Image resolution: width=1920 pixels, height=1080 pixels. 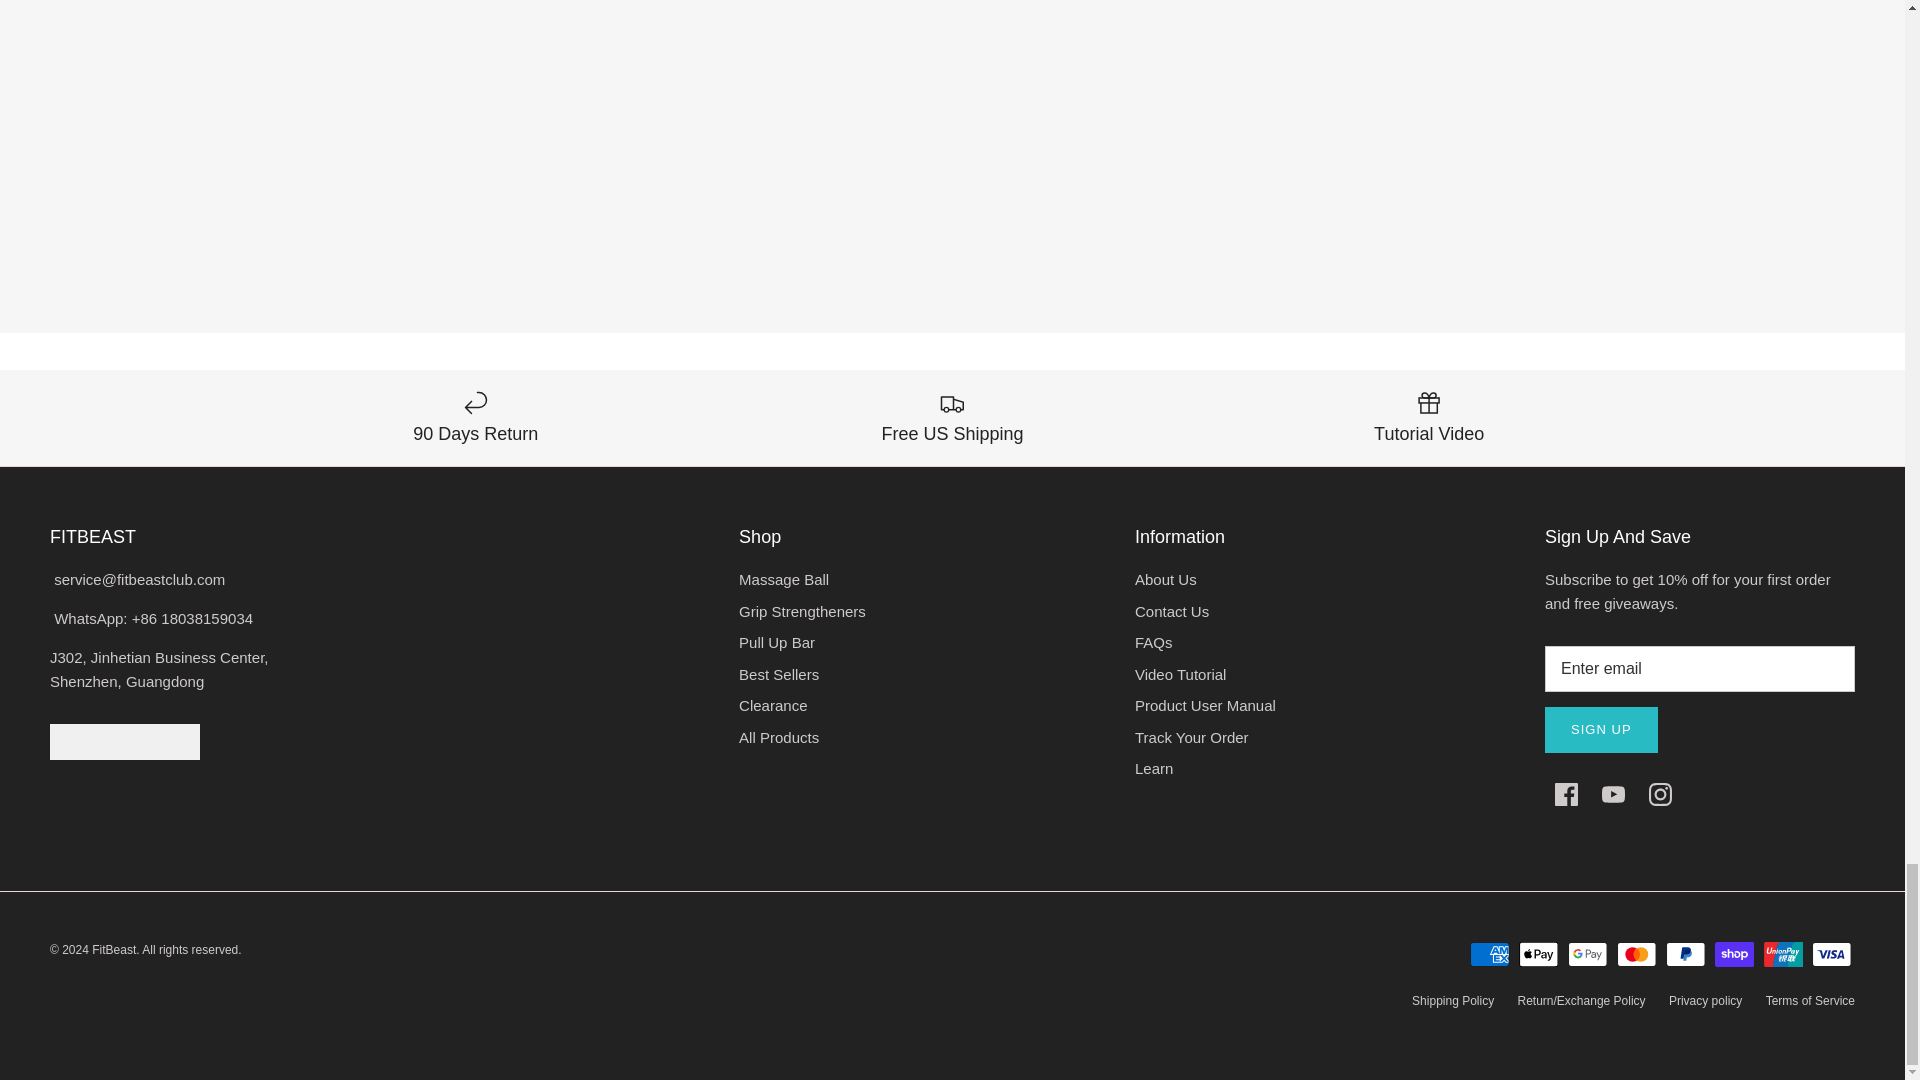 What do you see at coordinates (1612, 794) in the screenshot?
I see `Youtube` at bounding box center [1612, 794].